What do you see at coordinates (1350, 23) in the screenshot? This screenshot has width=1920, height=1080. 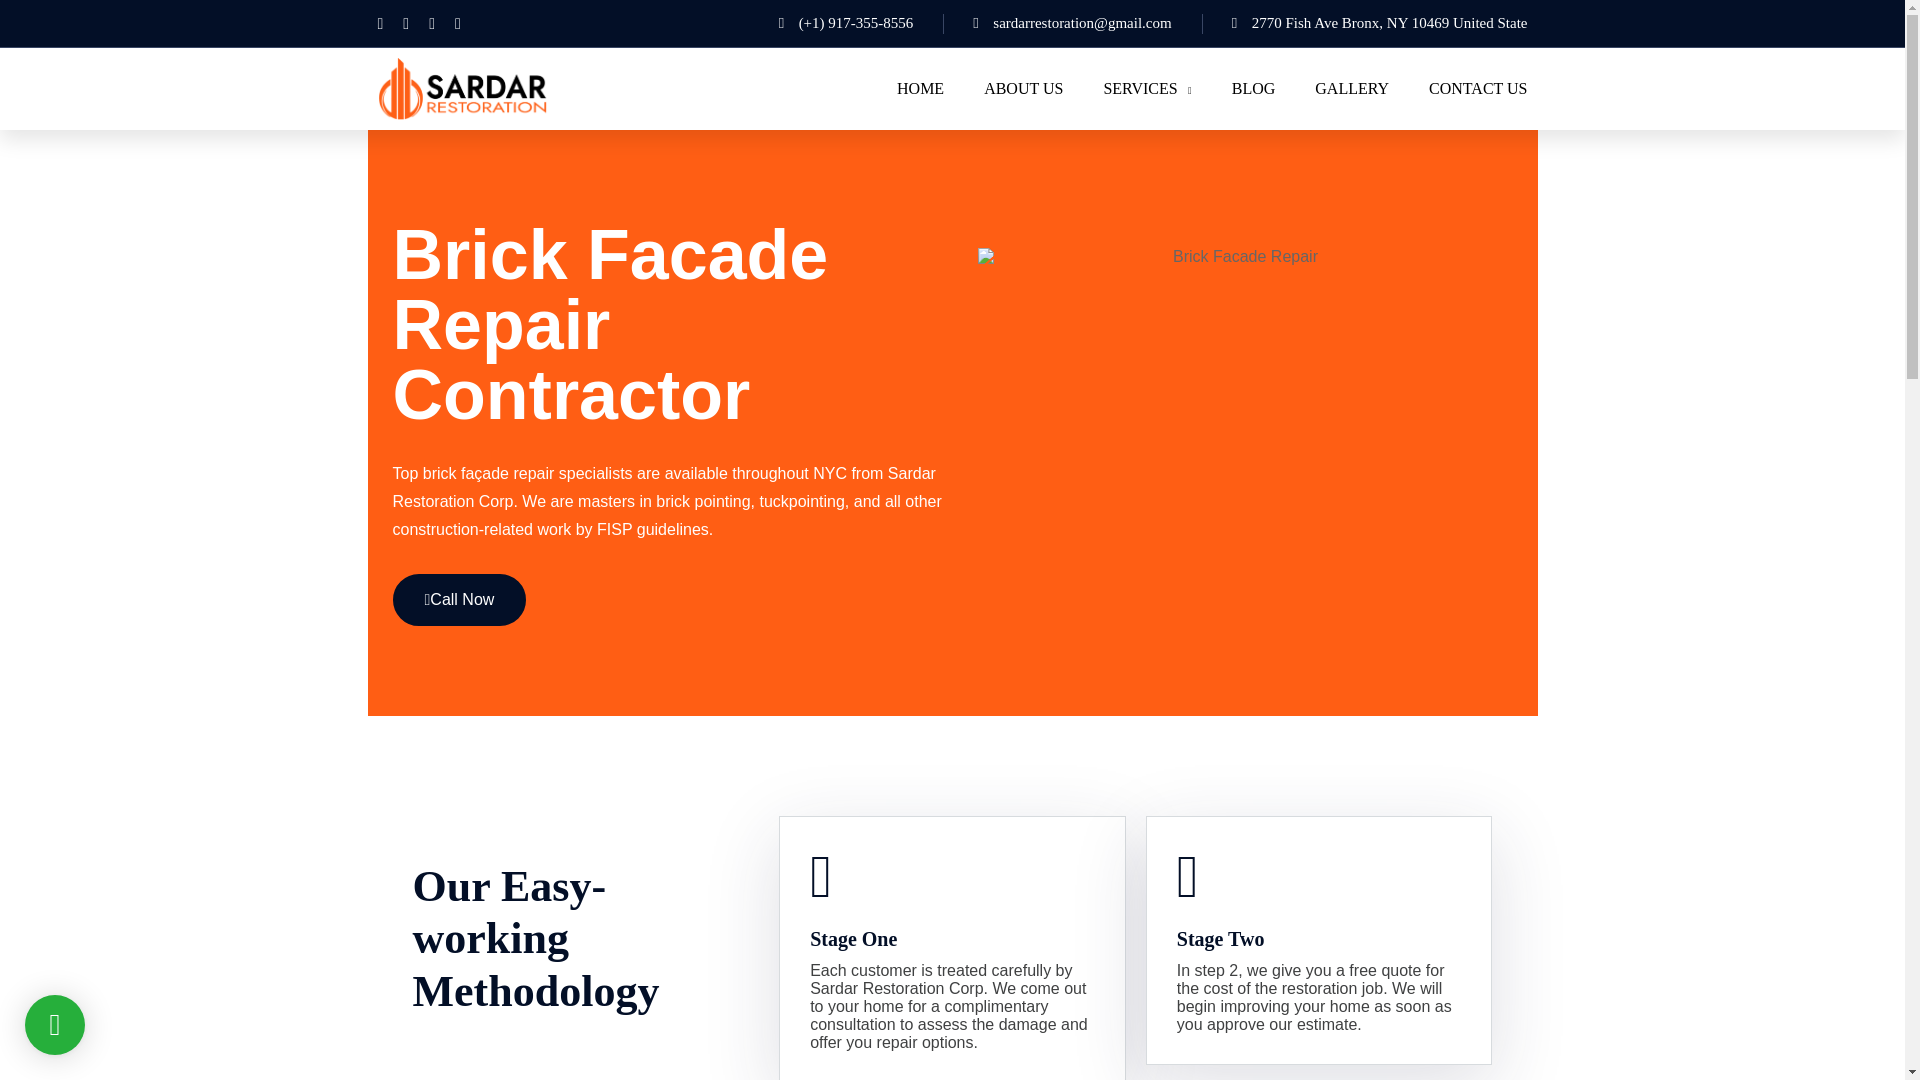 I see `2770 Fish Ave Bronx, NY 10469 United State` at bounding box center [1350, 23].